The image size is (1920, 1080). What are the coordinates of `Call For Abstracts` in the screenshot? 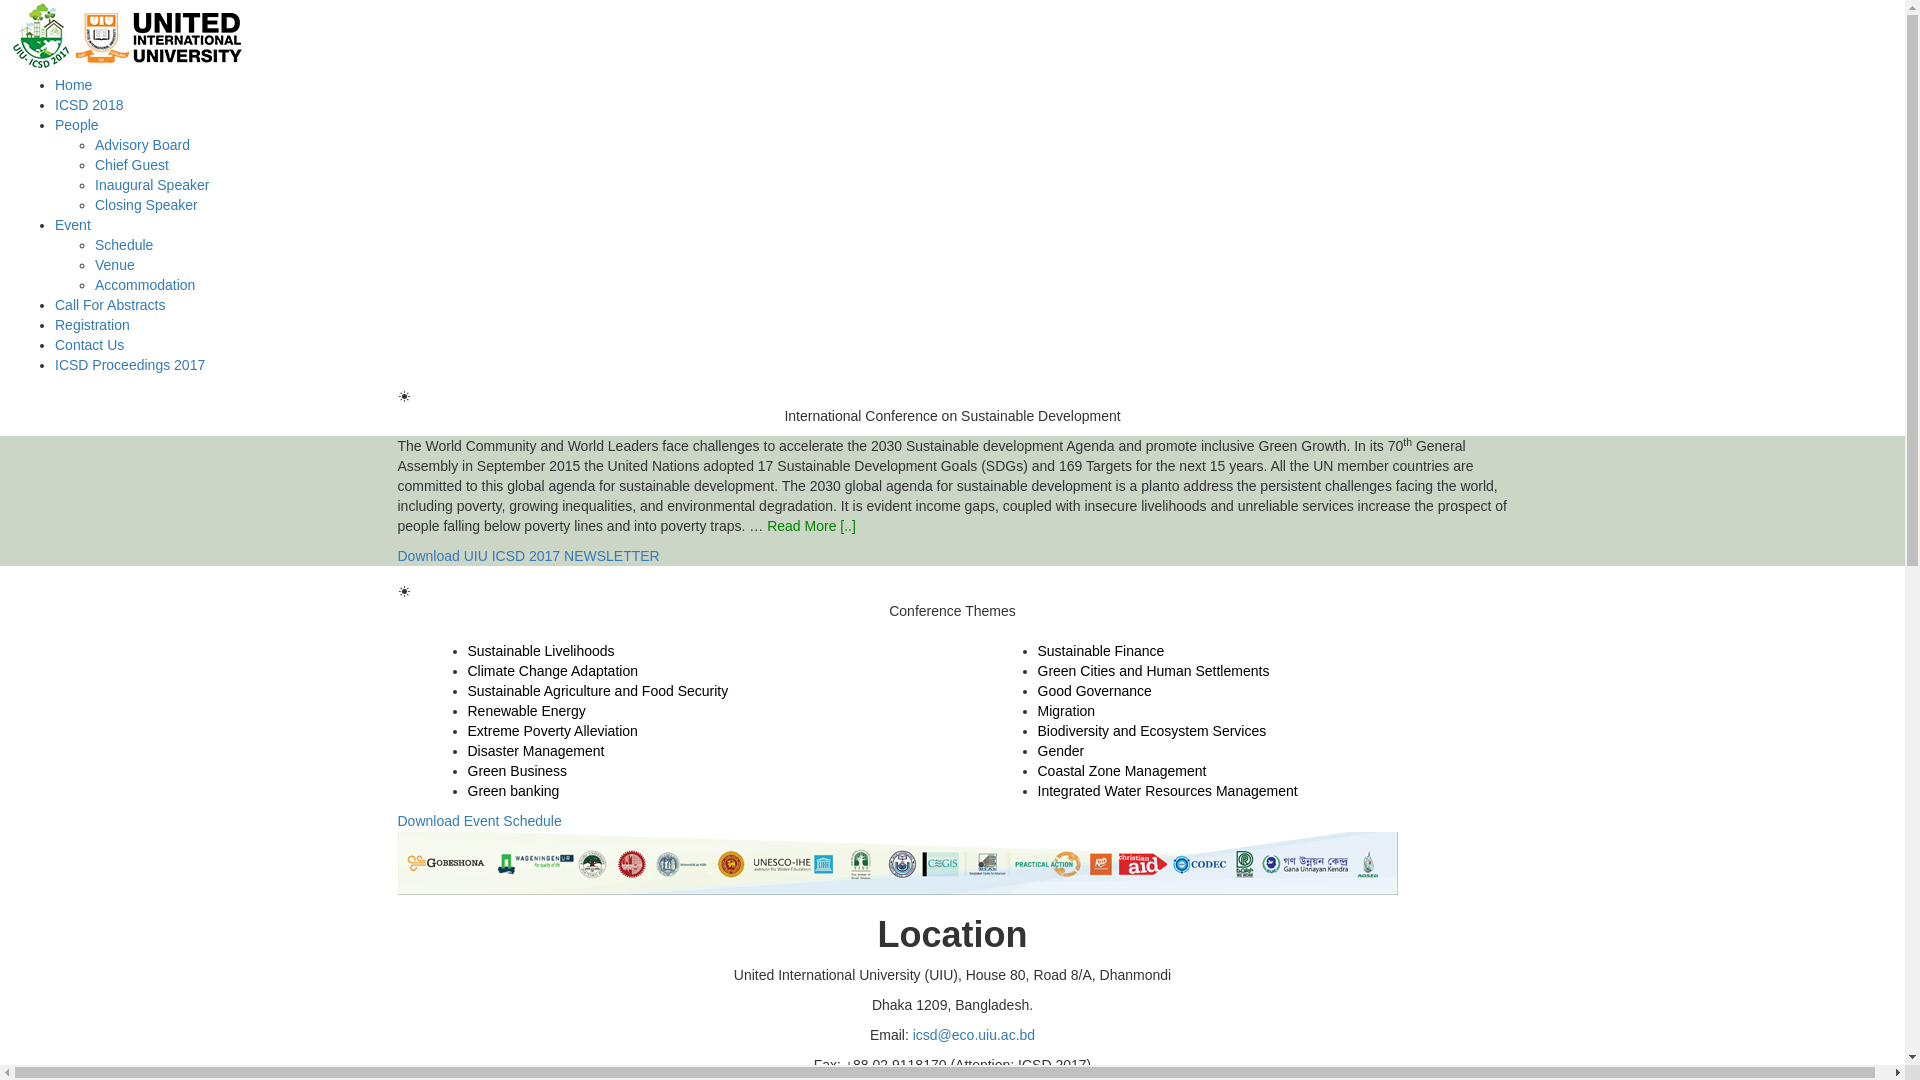 It's located at (110, 305).